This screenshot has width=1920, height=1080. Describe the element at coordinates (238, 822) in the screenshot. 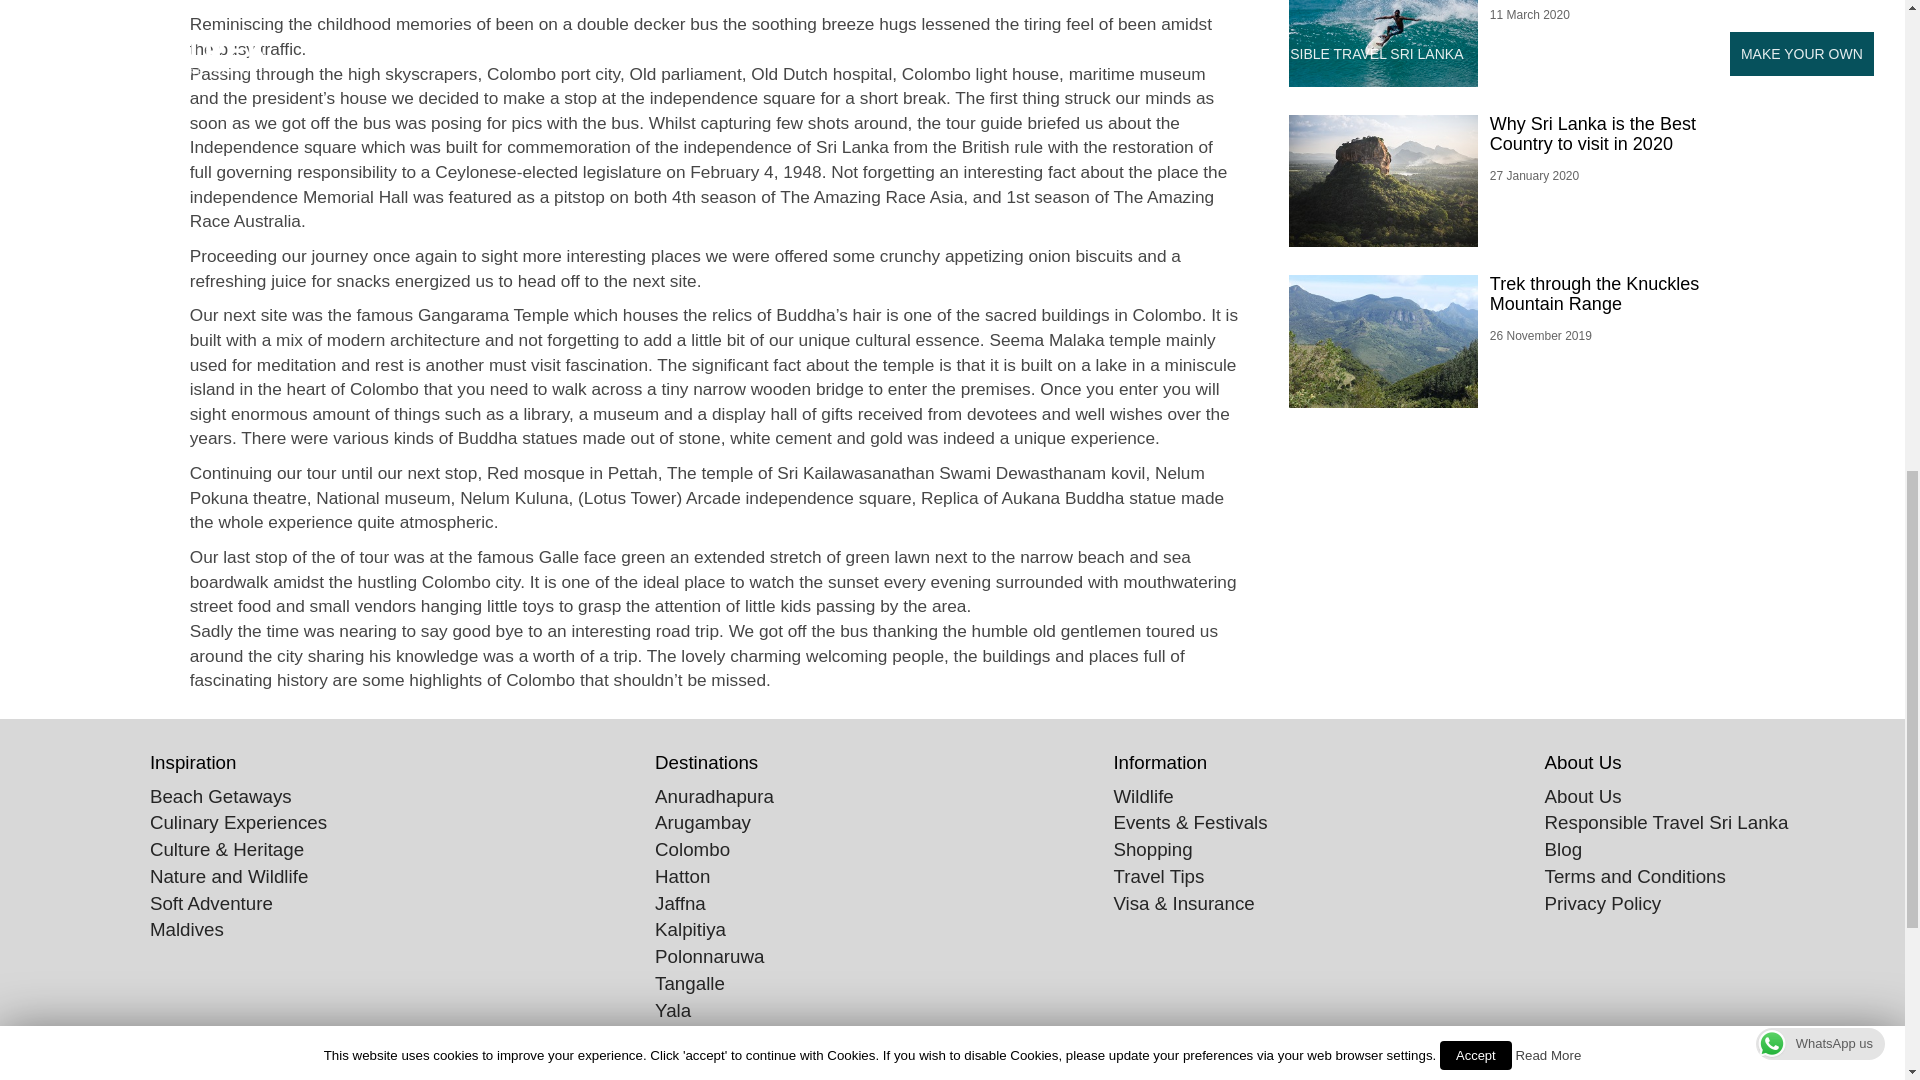

I see `Culinary Experiences` at that location.